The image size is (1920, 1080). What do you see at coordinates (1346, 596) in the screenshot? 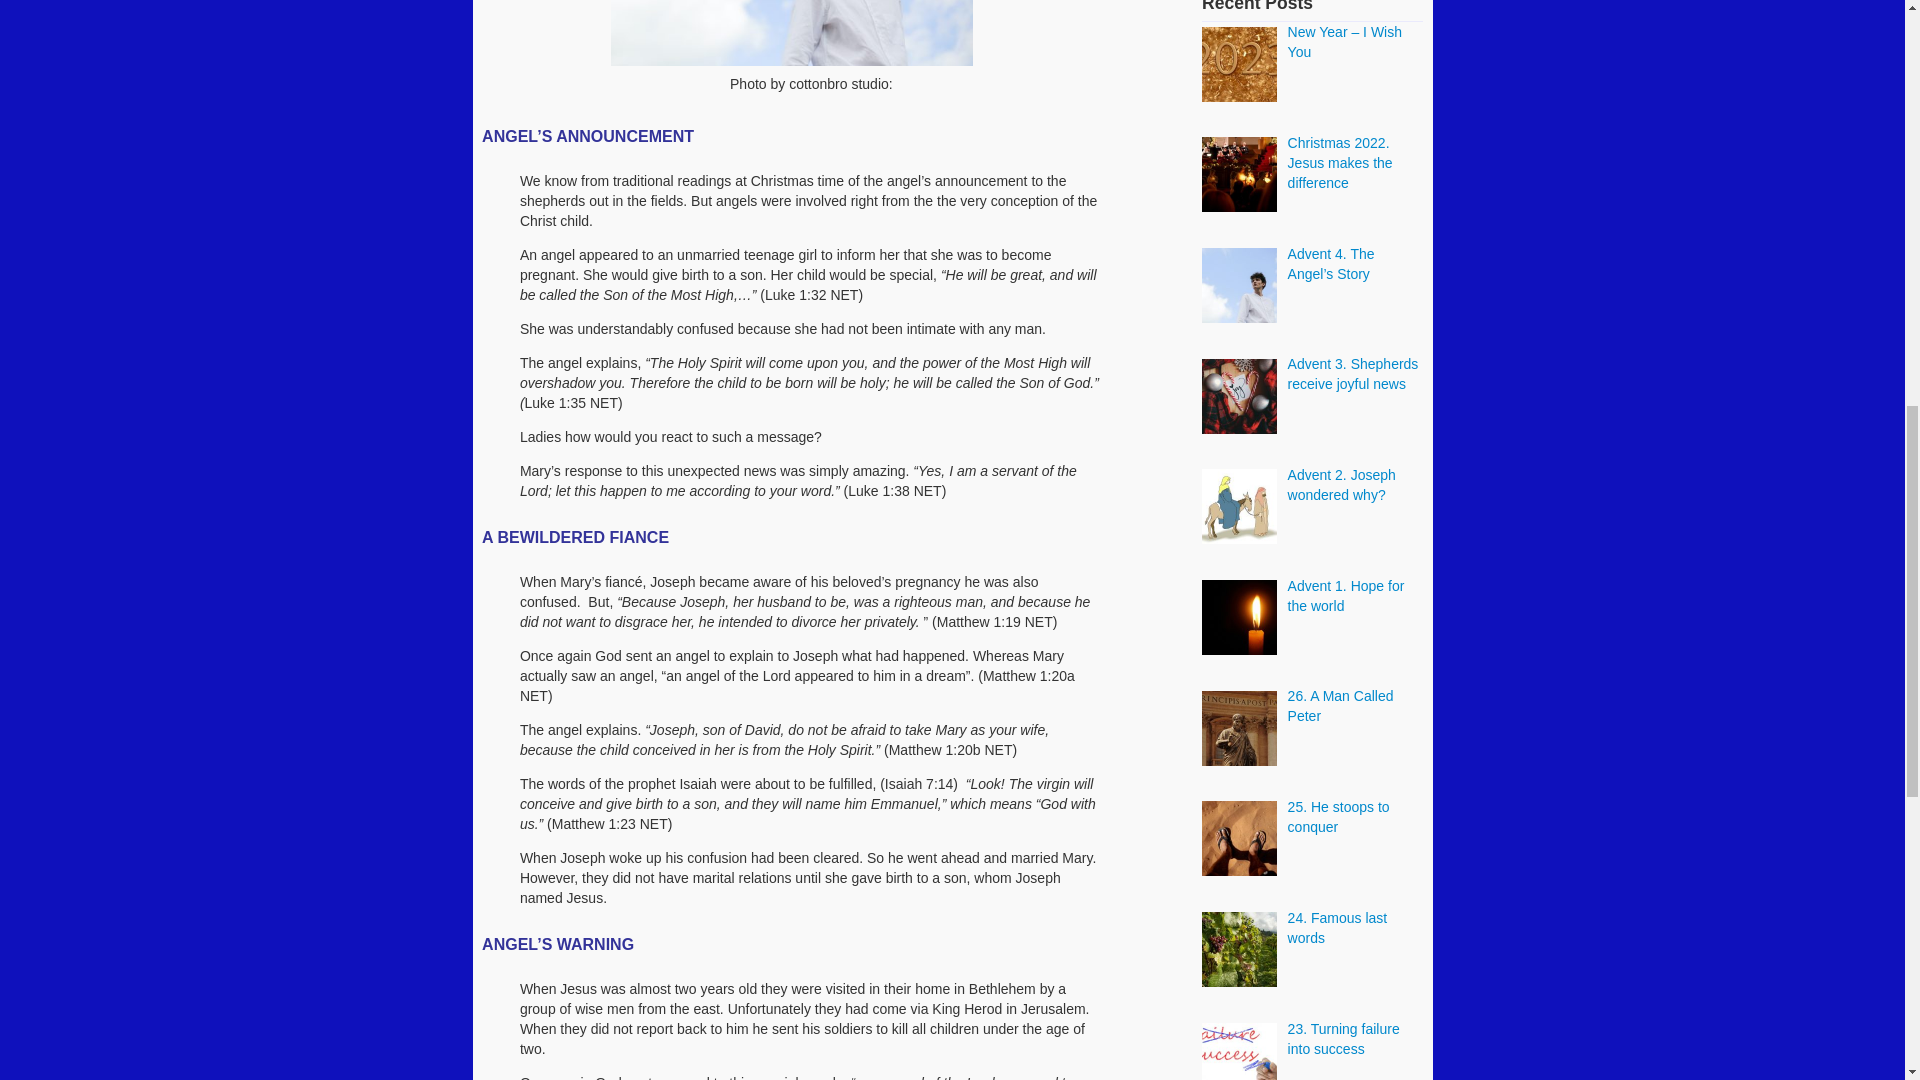
I see `Advent 1. Hope for the world` at bounding box center [1346, 596].